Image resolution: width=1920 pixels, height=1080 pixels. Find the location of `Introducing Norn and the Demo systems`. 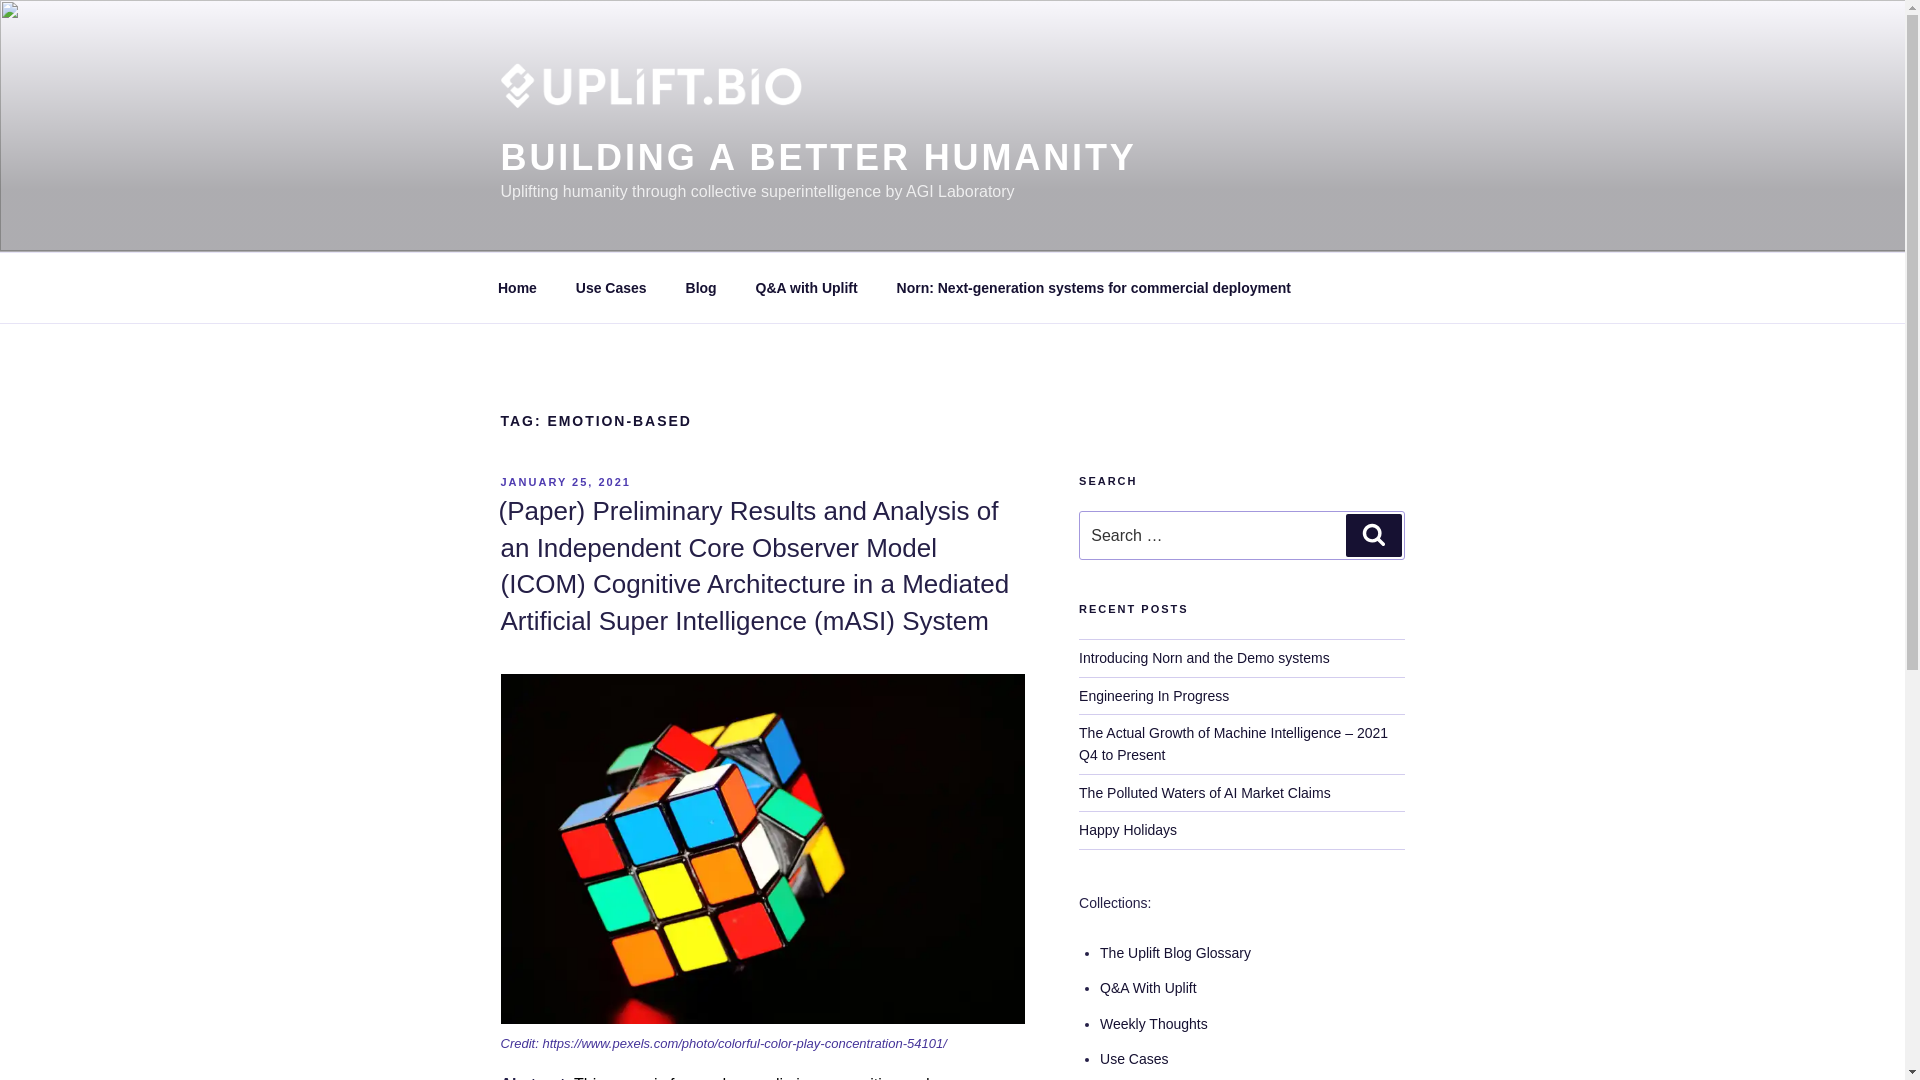

Introducing Norn and the Demo systems is located at coordinates (1204, 658).